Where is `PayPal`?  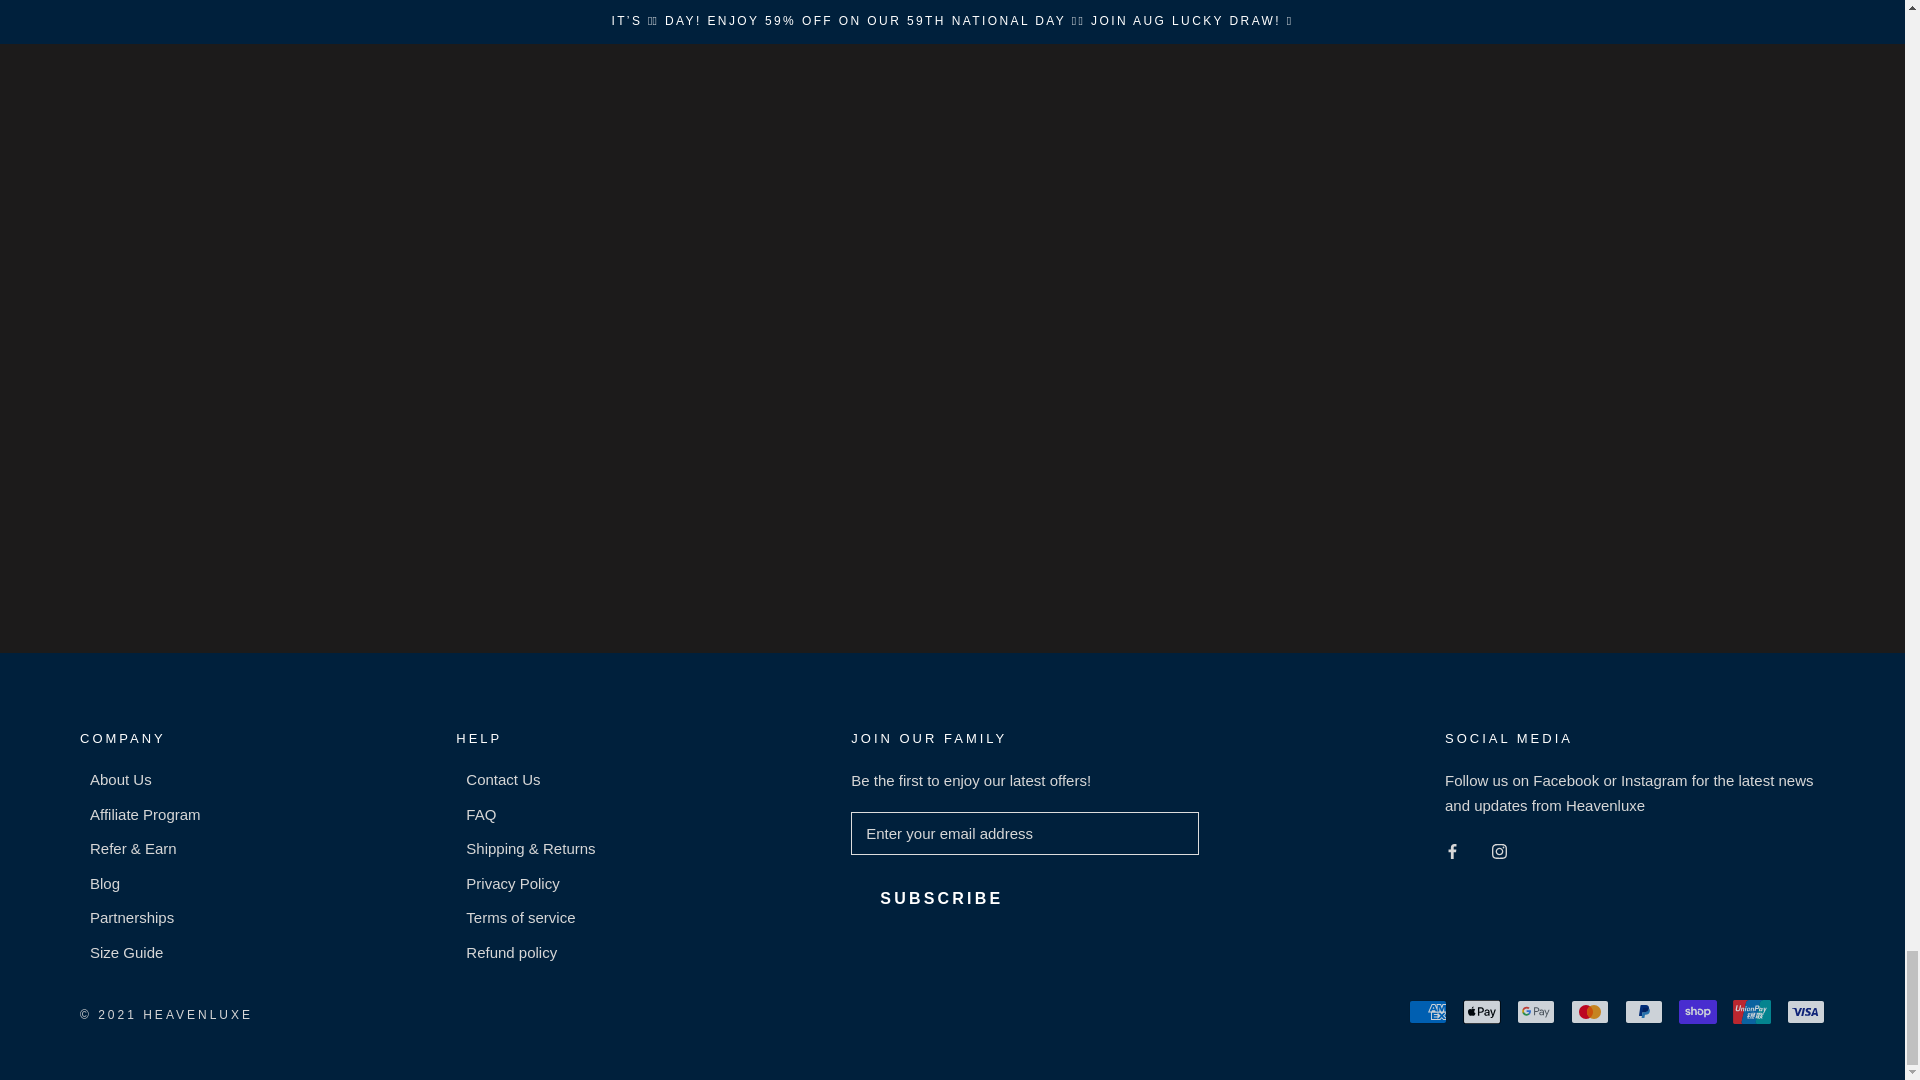
PayPal is located at coordinates (1643, 1012).